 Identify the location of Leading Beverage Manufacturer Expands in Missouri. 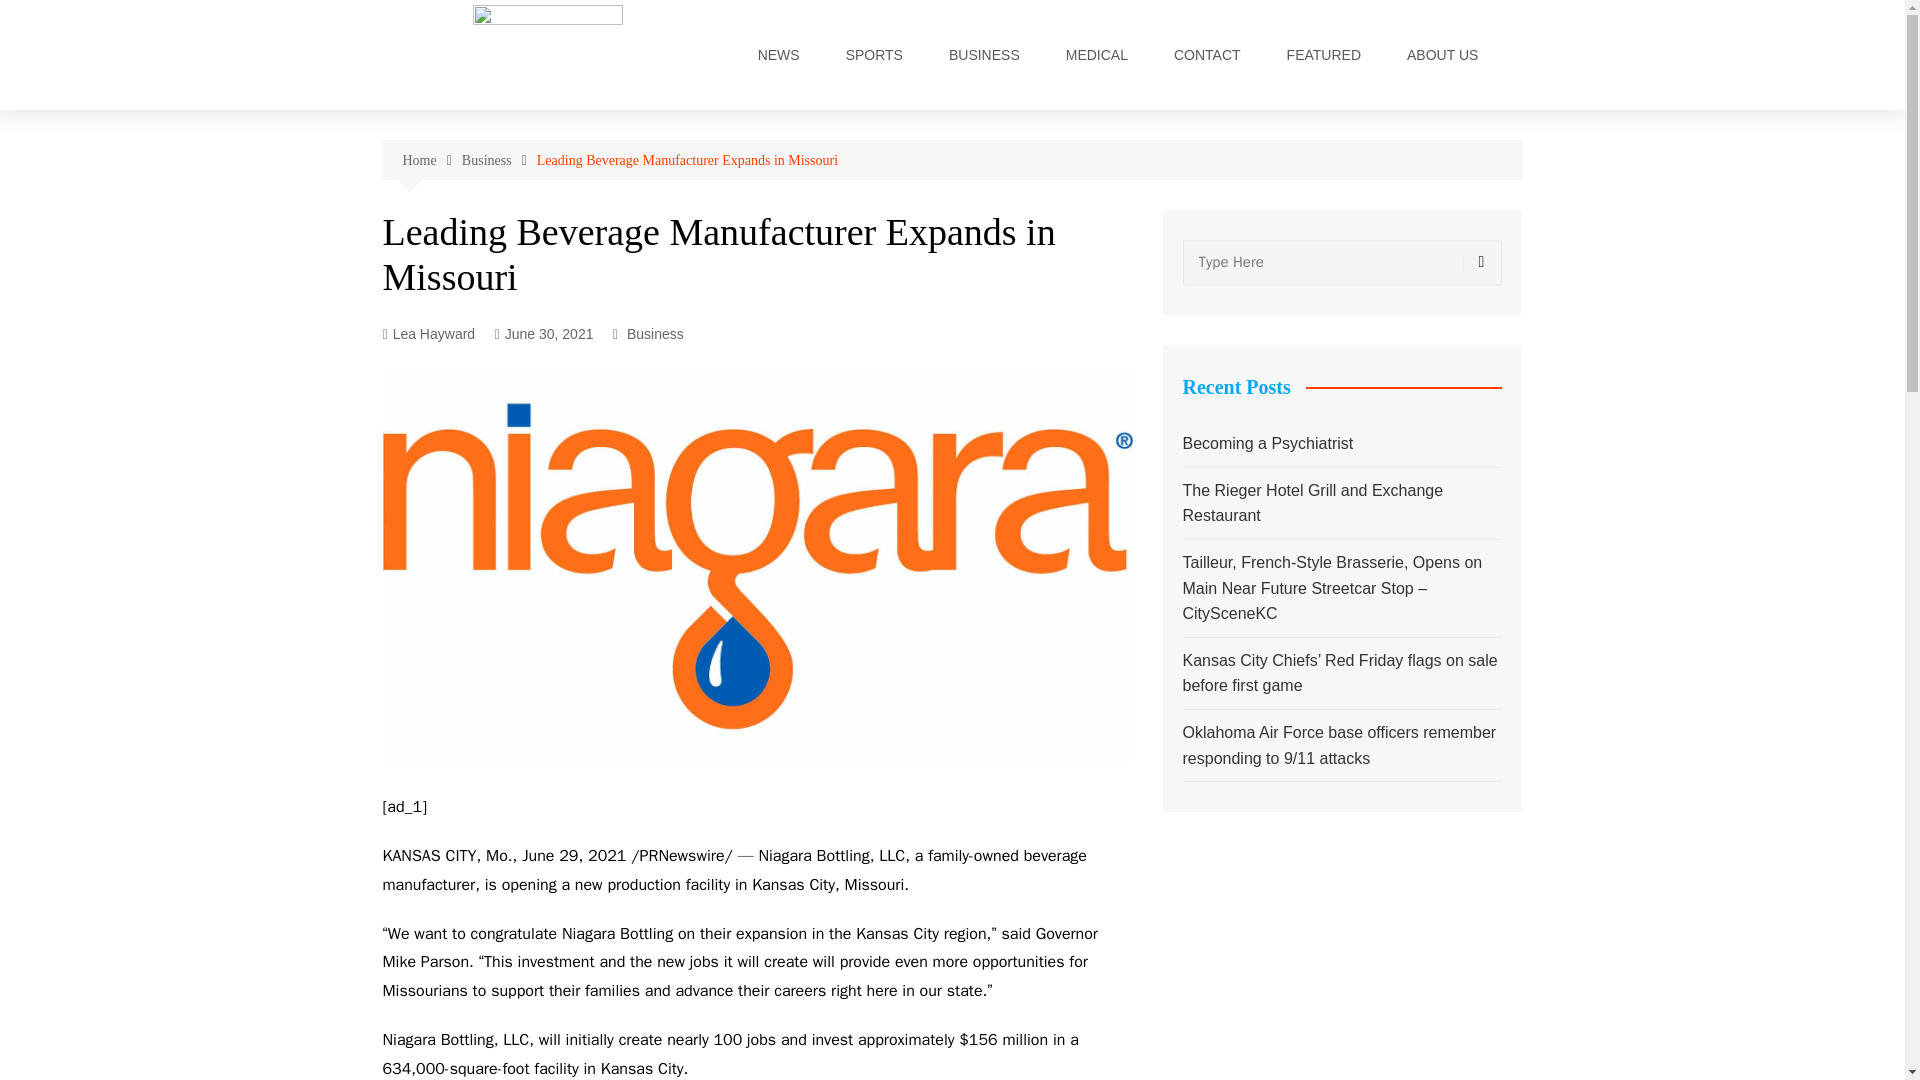
(687, 160).